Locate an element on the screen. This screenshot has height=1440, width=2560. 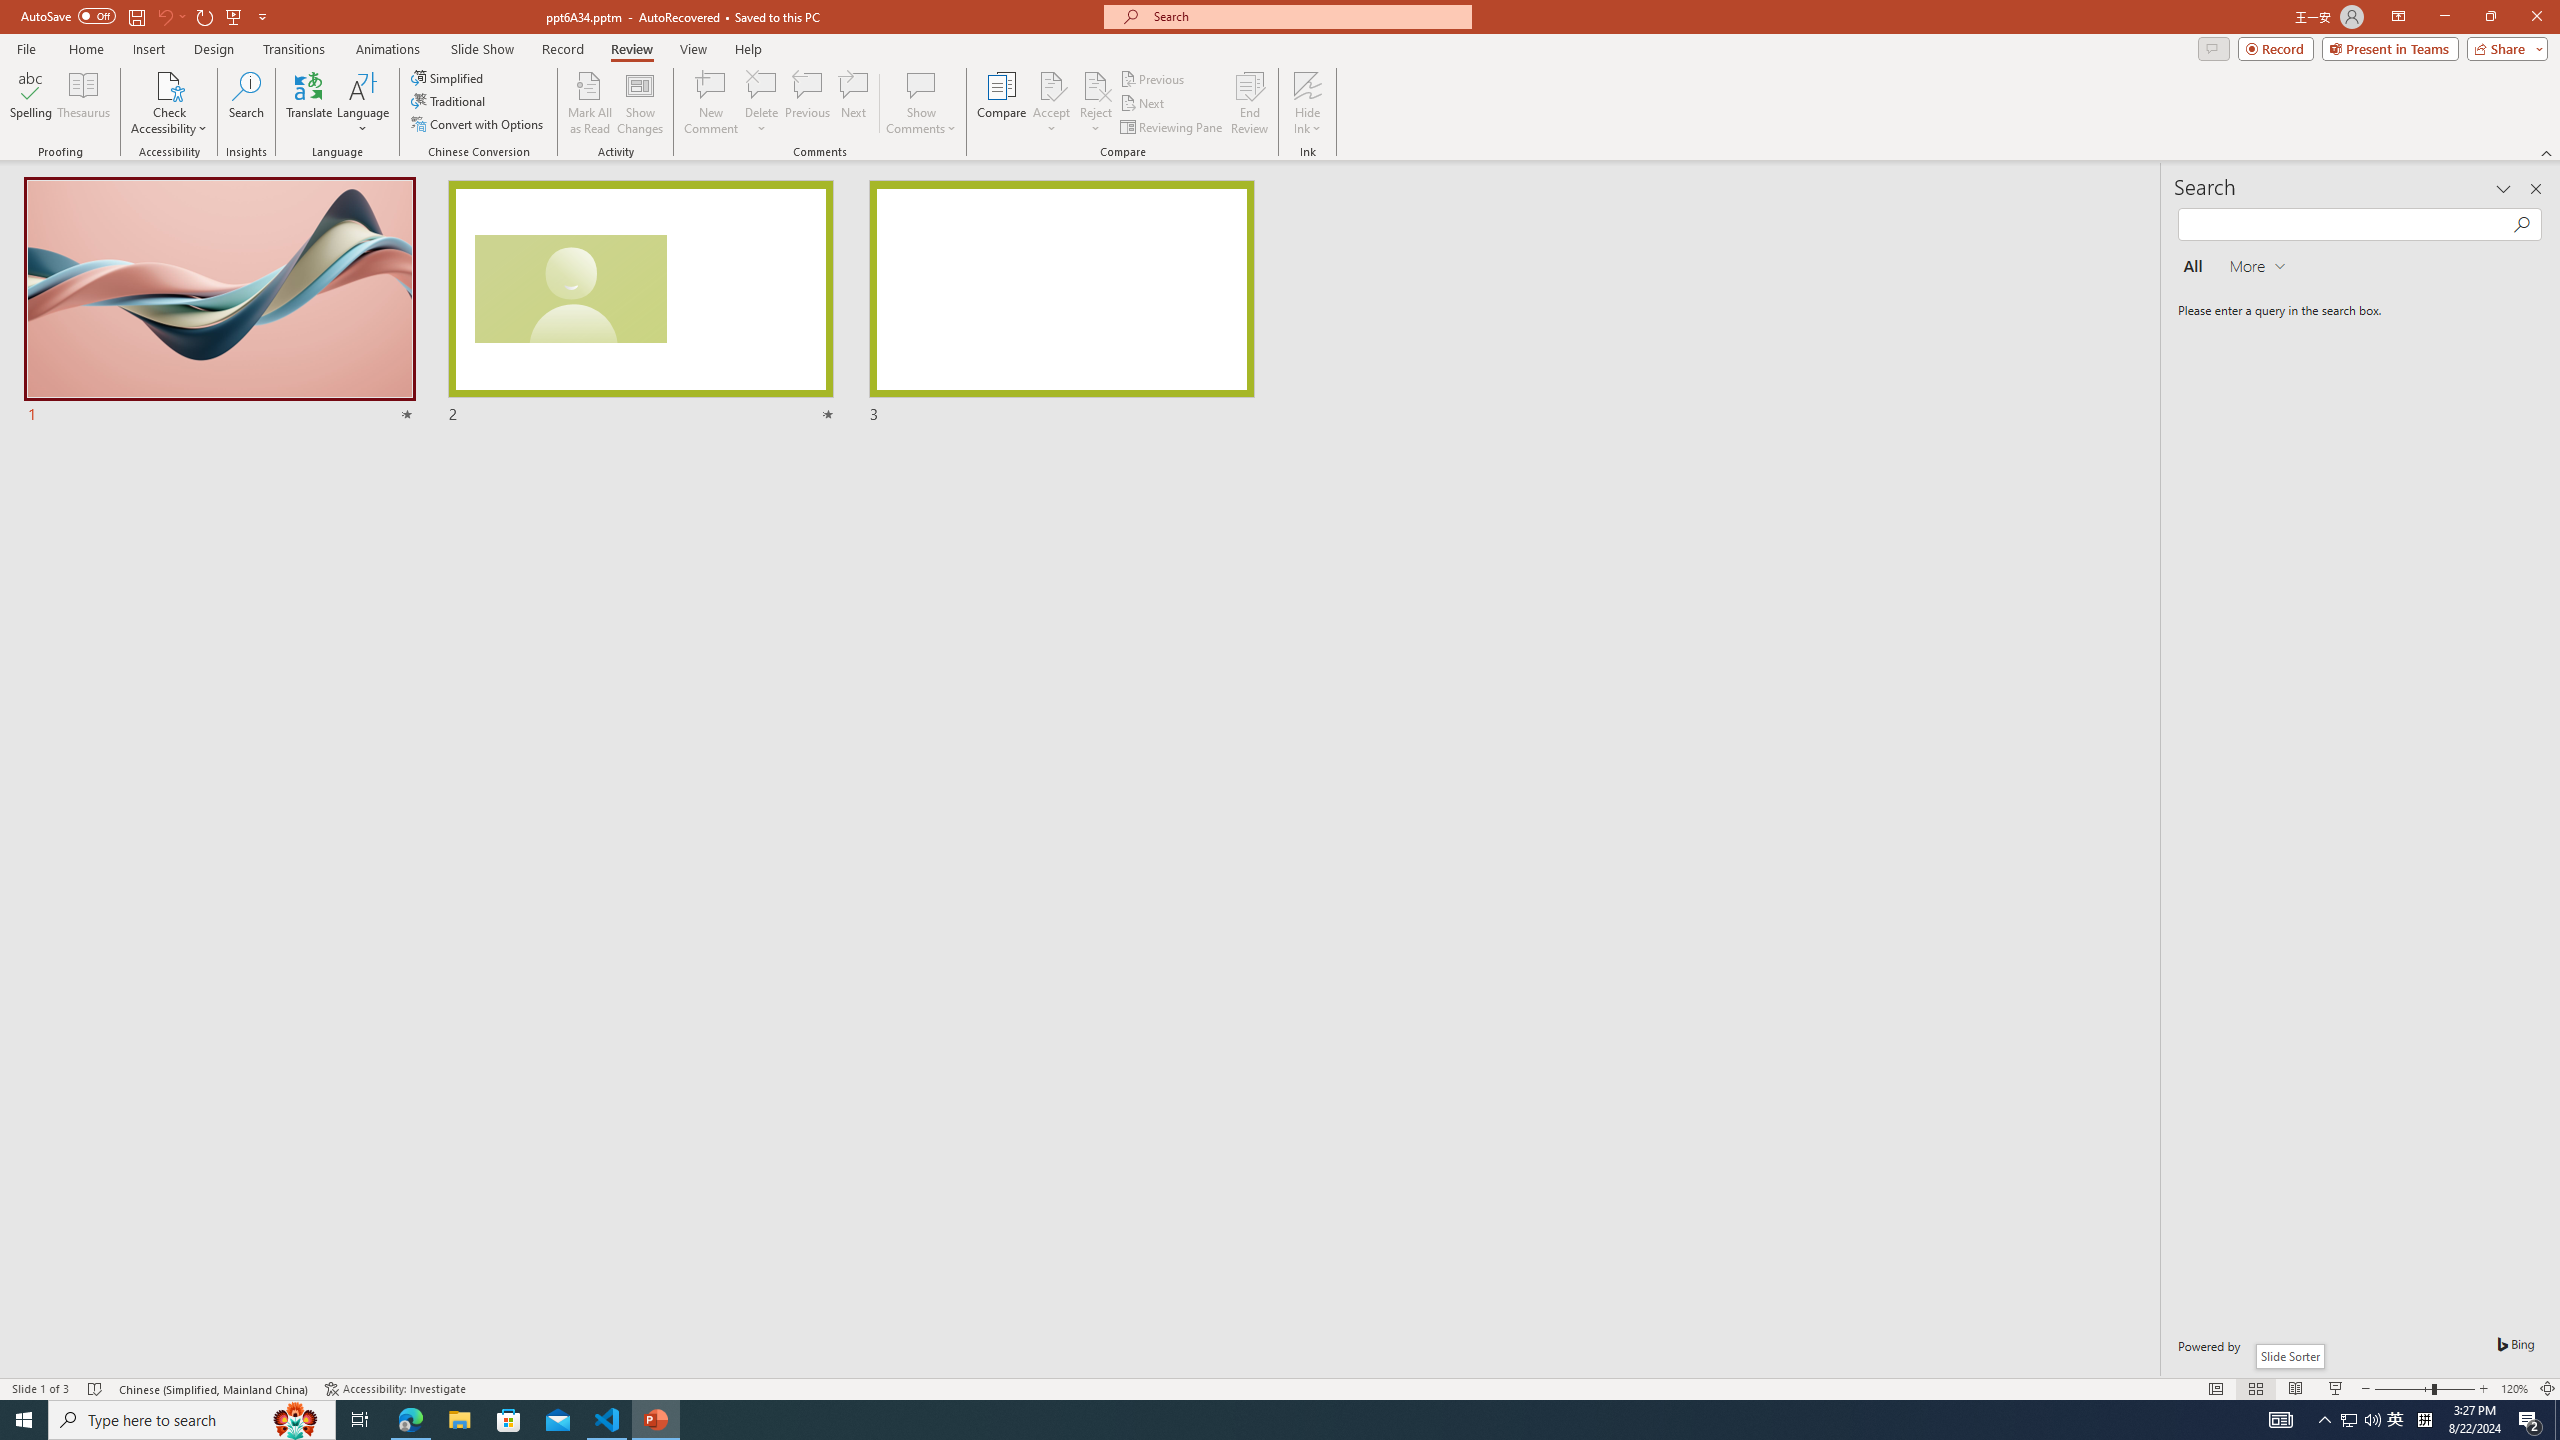
Collapse the Ribbon is located at coordinates (2547, 152).